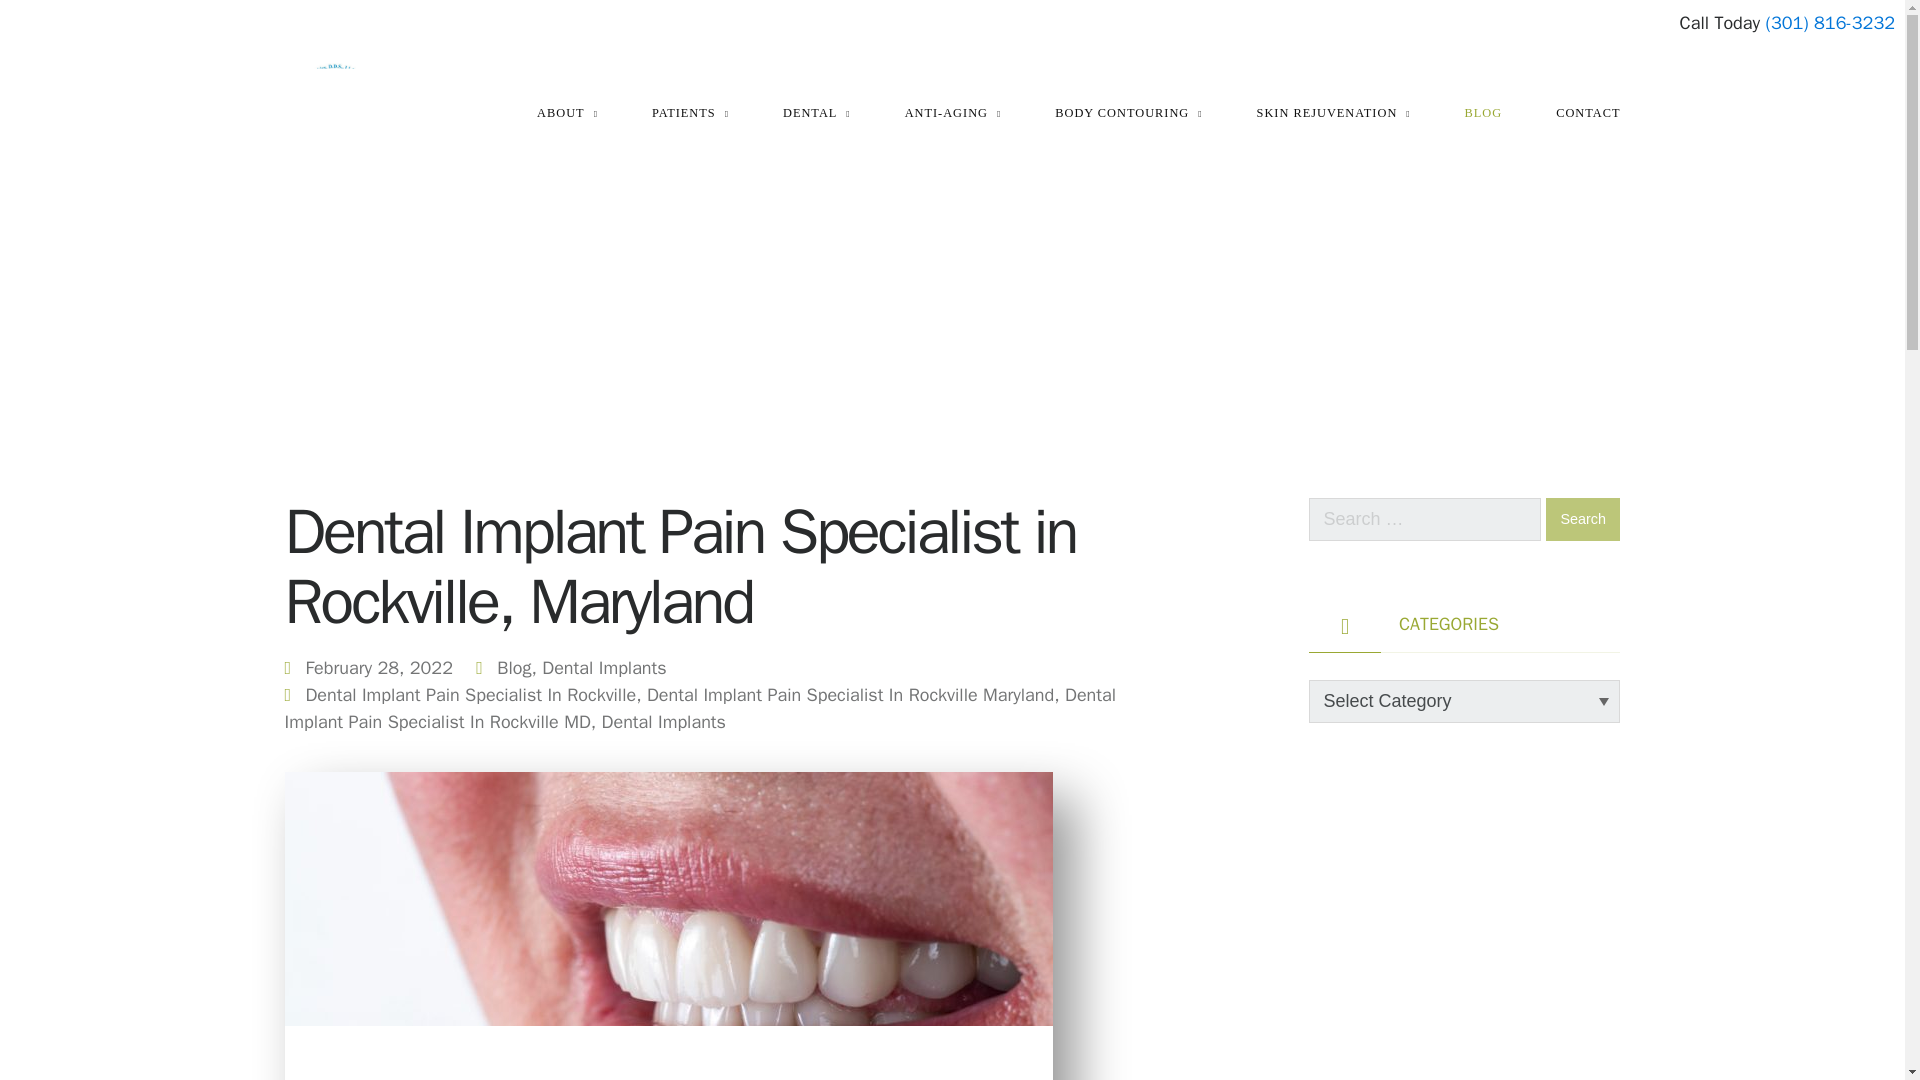  What do you see at coordinates (567, 113) in the screenshot?
I see `ABOUT` at bounding box center [567, 113].